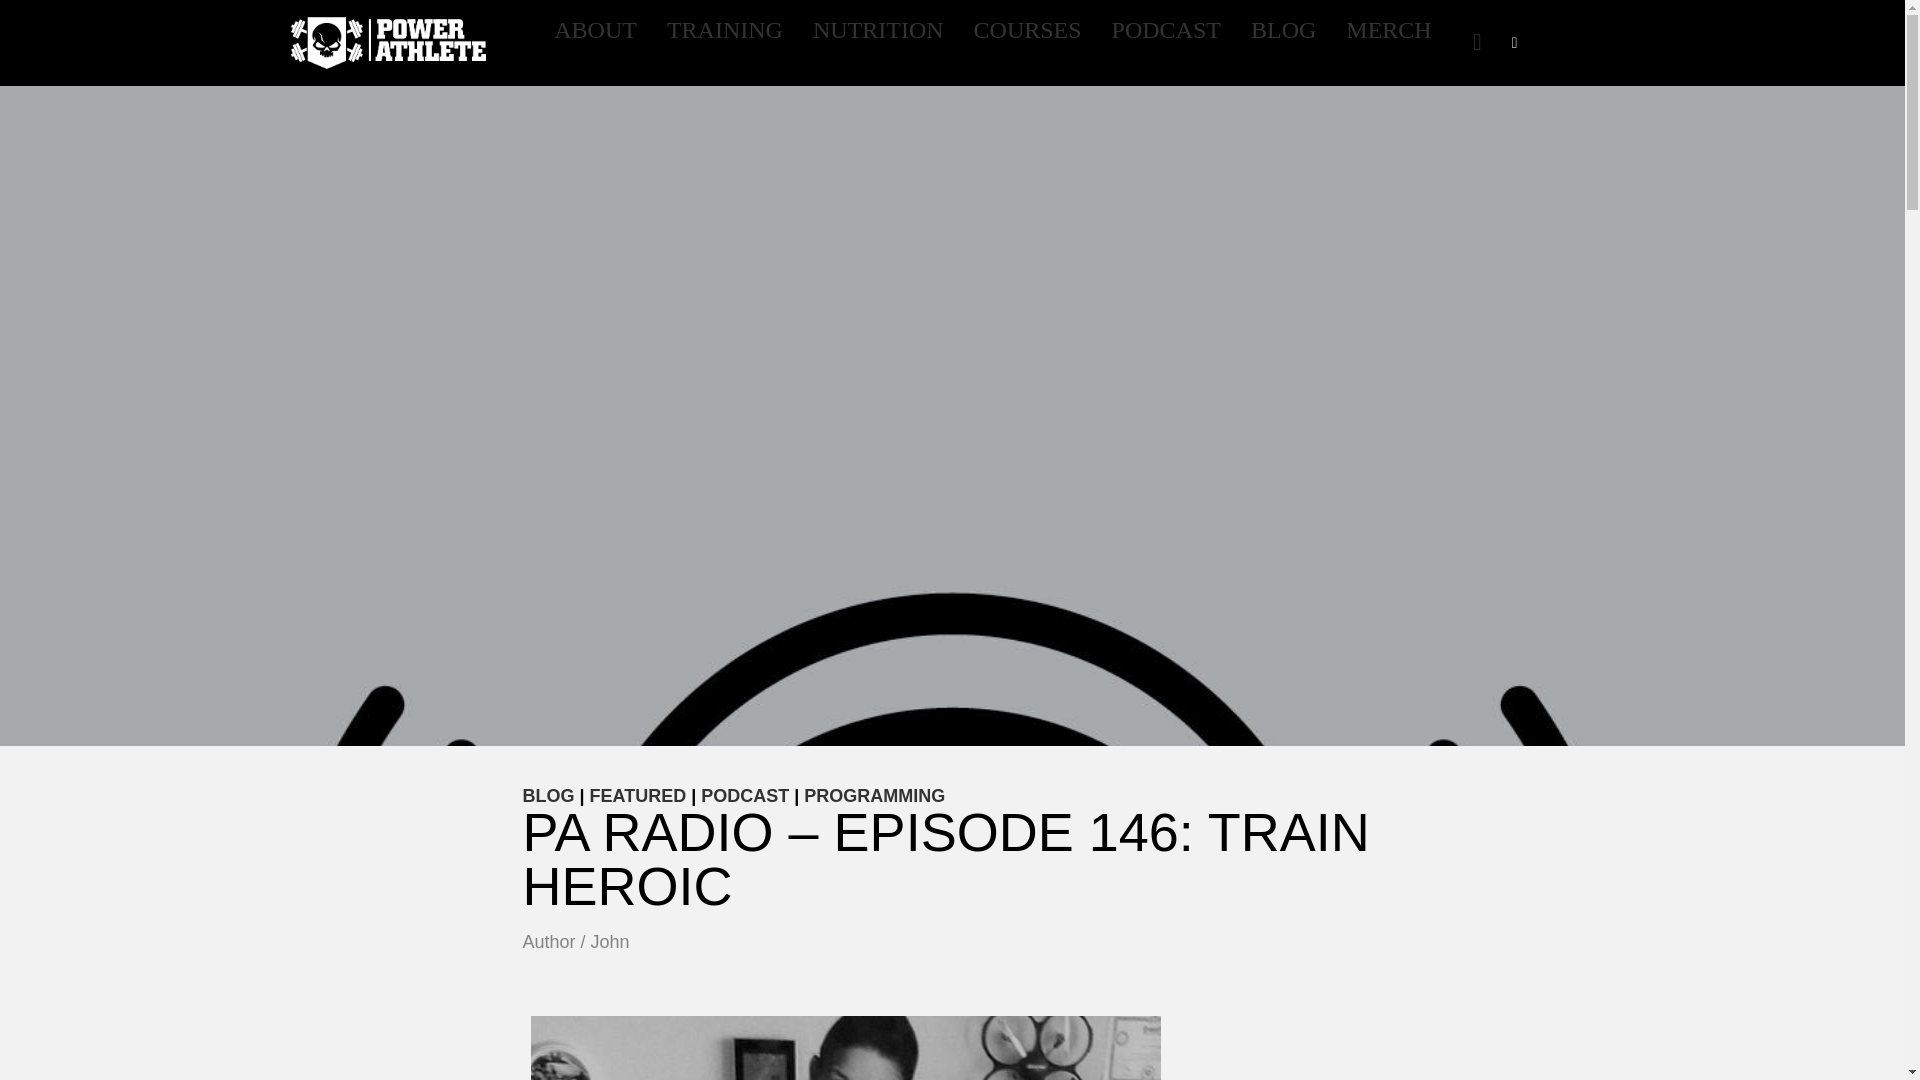  I want to click on site-logo, so click(1027, 31).